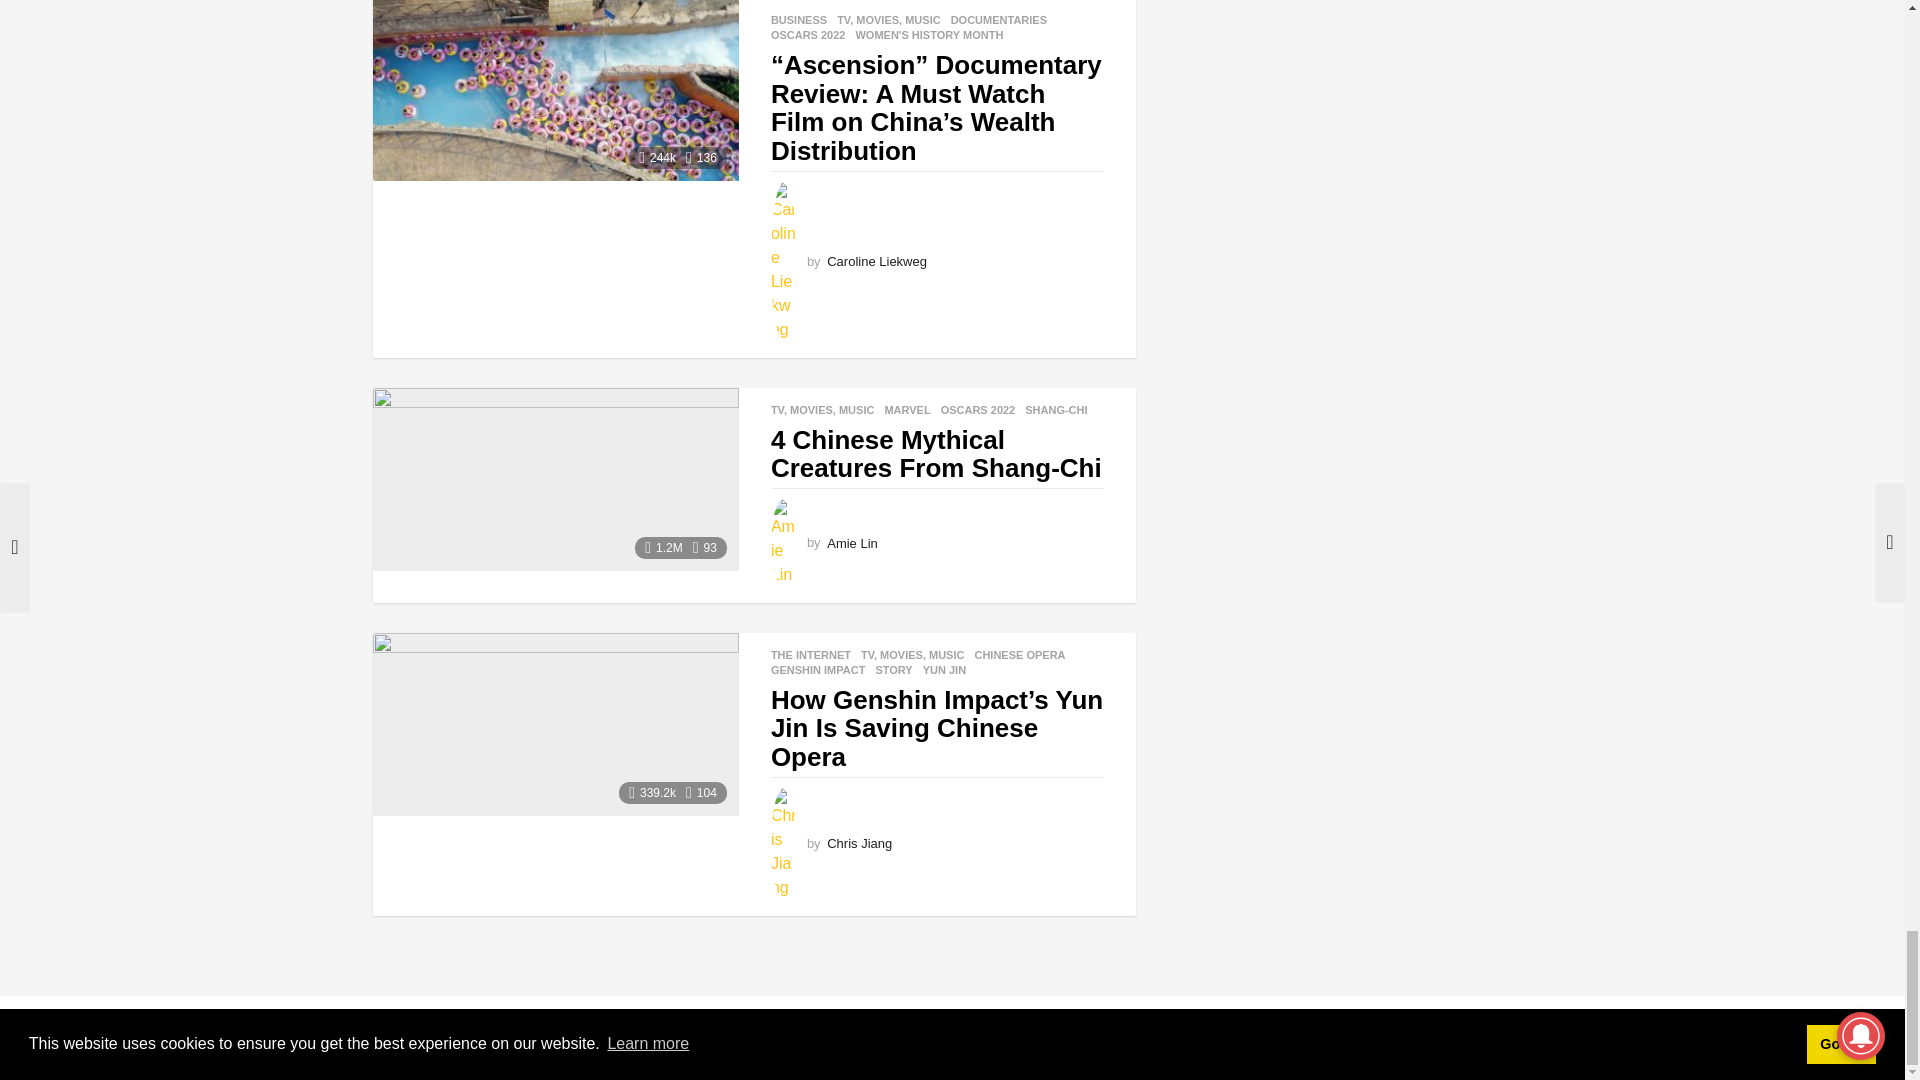  Describe the element at coordinates (554, 479) in the screenshot. I see `4 Chinese Mythical Creatures From Shang-Chi` at that location.